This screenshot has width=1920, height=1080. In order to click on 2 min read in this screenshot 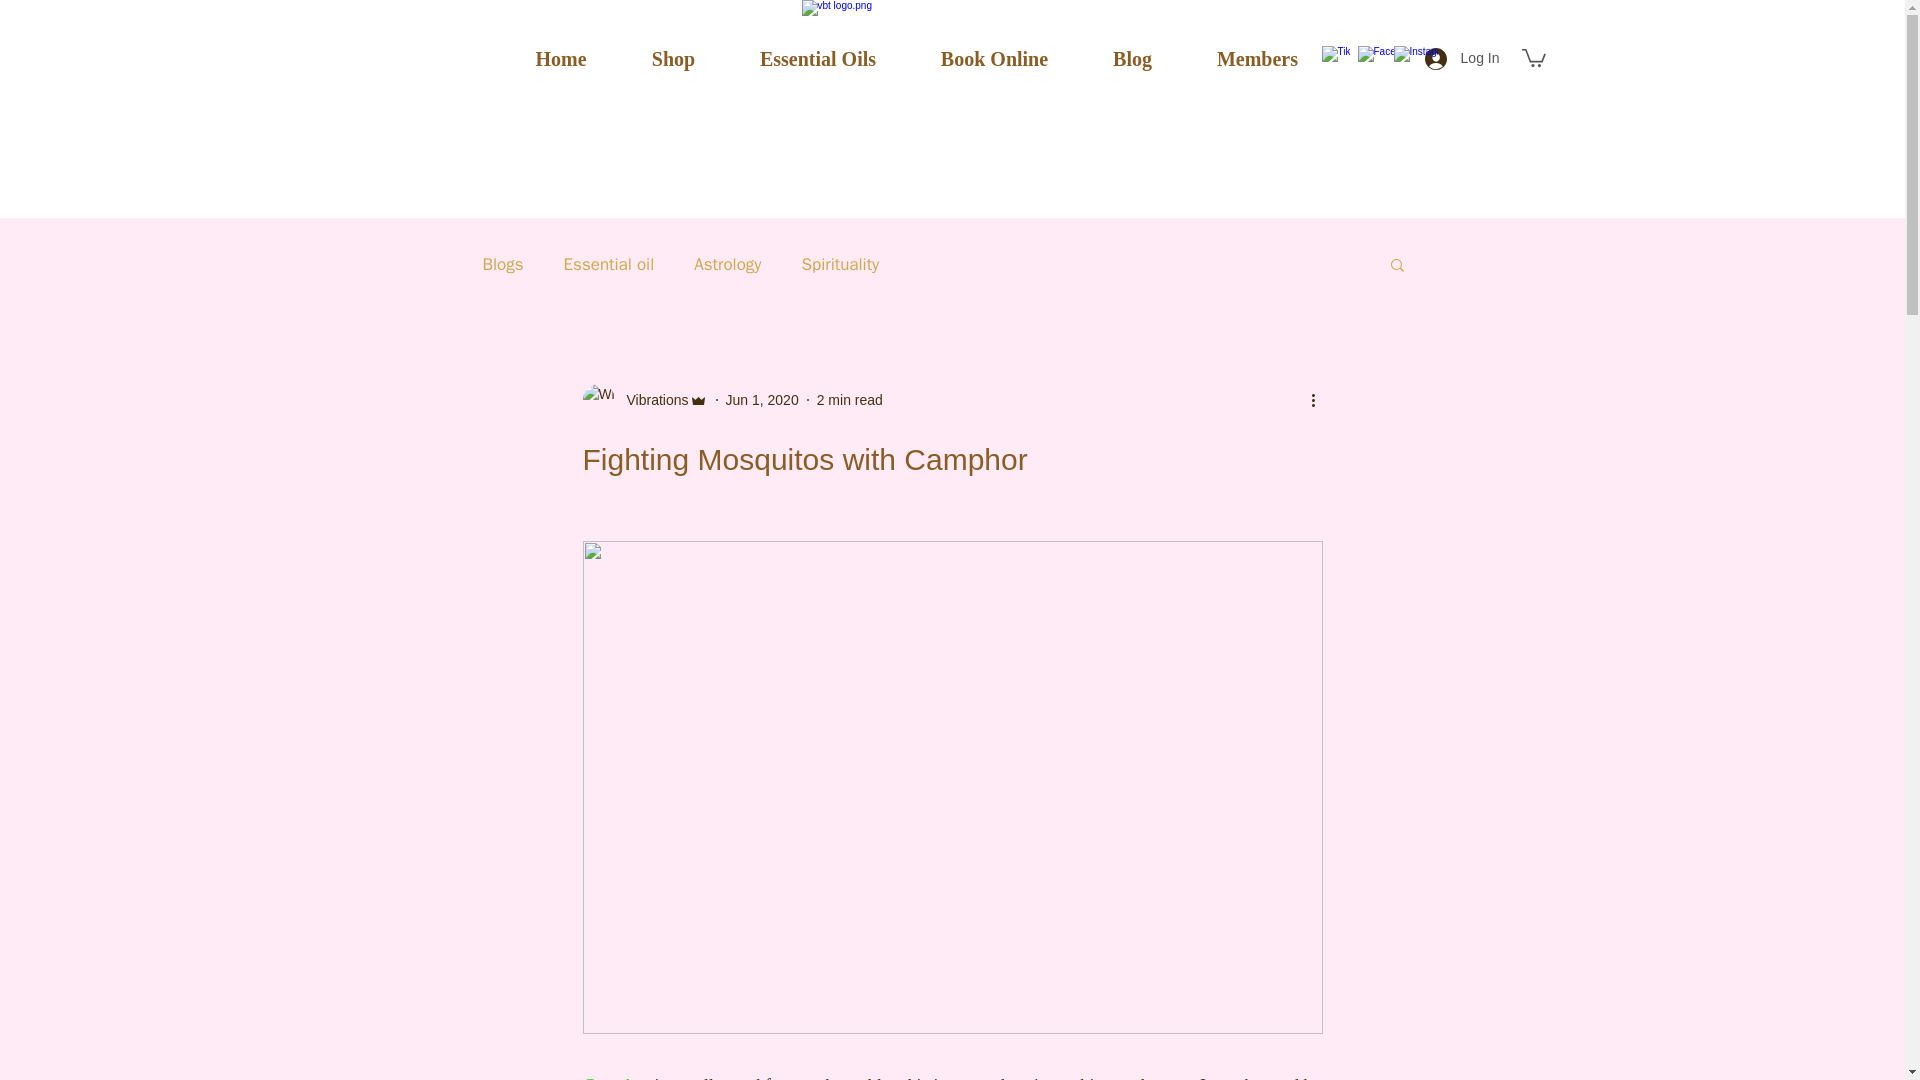, I will do `click(850, 400)`.